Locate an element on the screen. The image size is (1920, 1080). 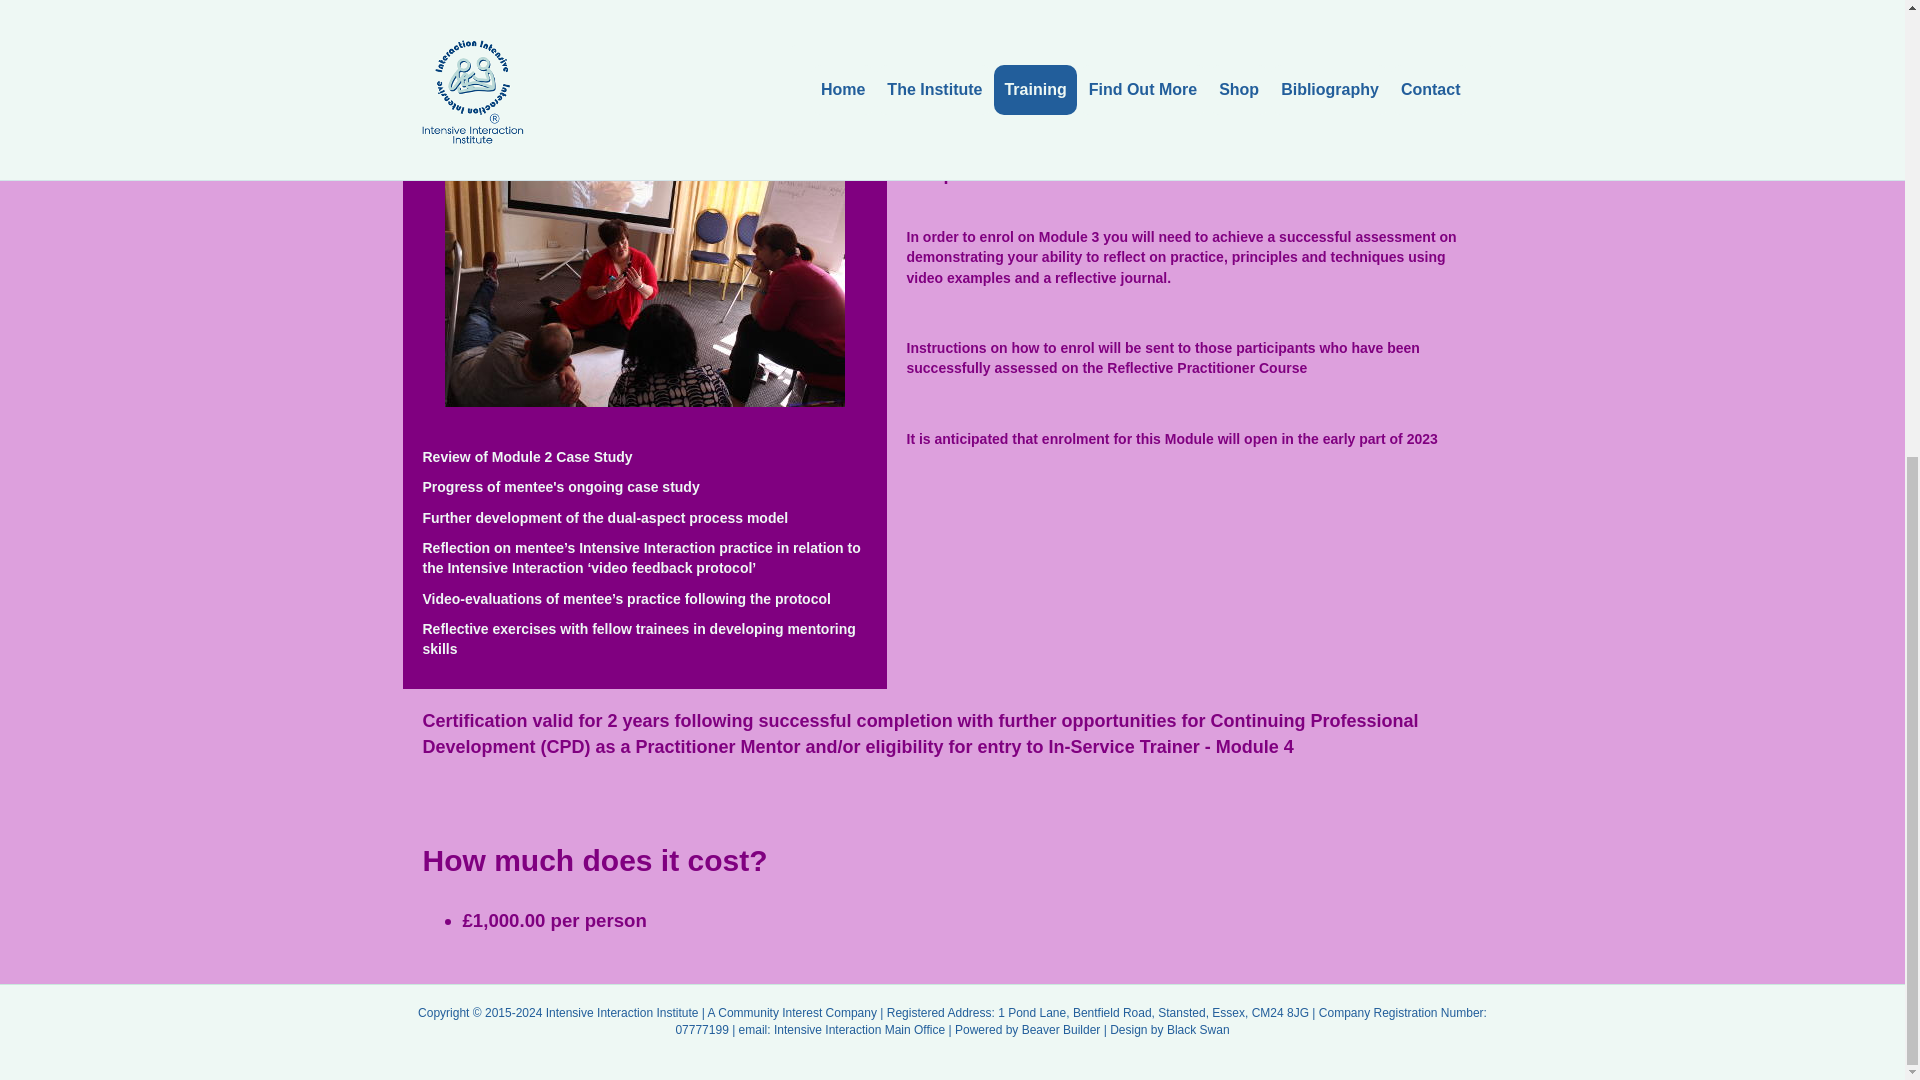
Black Swan Design is located at coordinates (1198, 1029).